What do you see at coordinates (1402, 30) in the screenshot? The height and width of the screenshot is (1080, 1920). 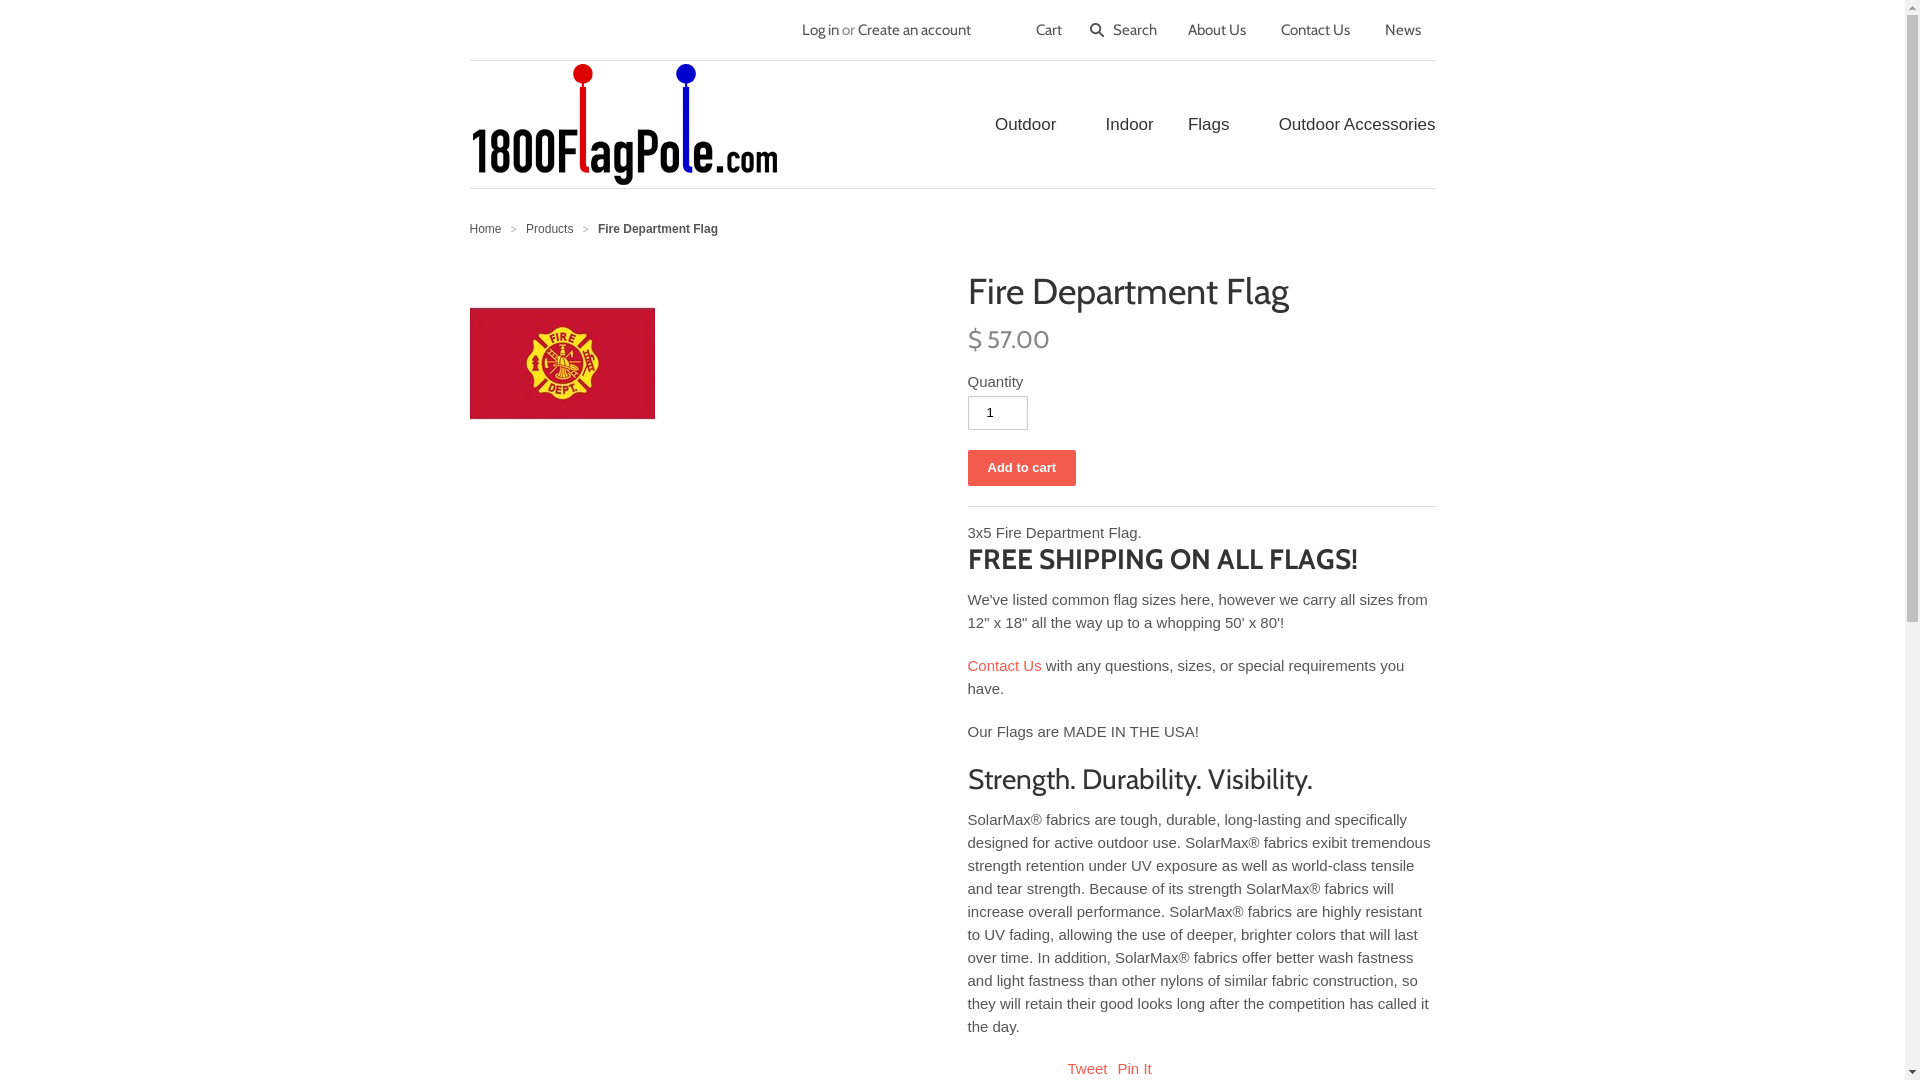 I see `News` at bounding box center [1402, 30].